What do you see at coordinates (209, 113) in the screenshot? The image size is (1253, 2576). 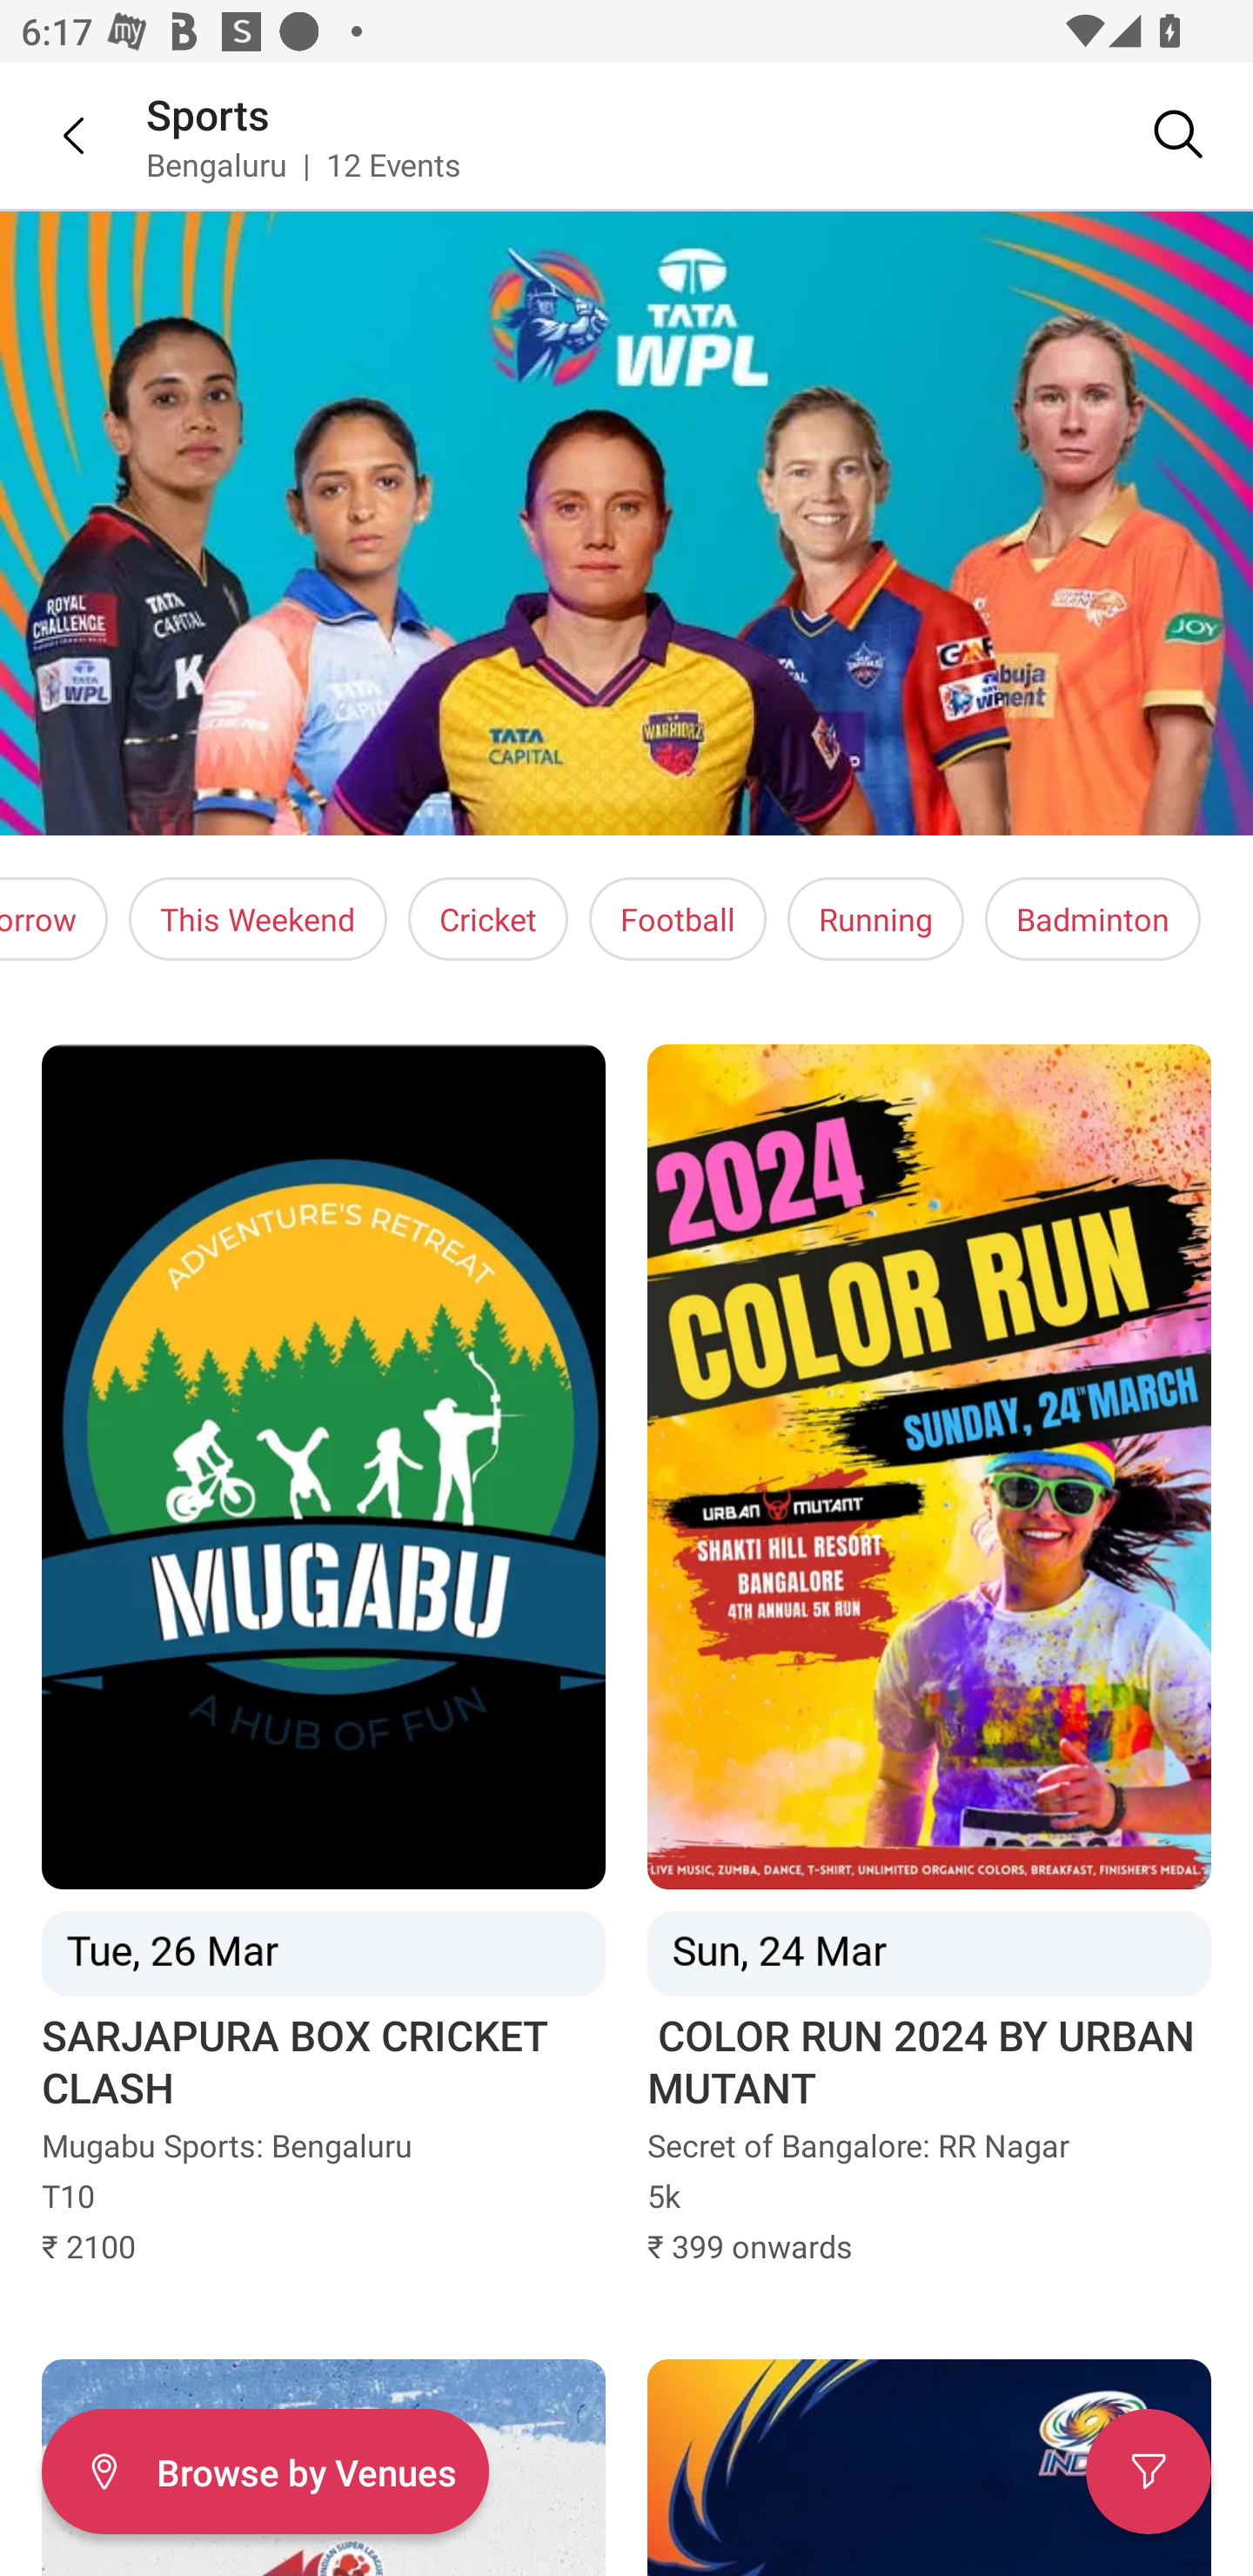 I see `Sports` at bounding box center [209, 113].